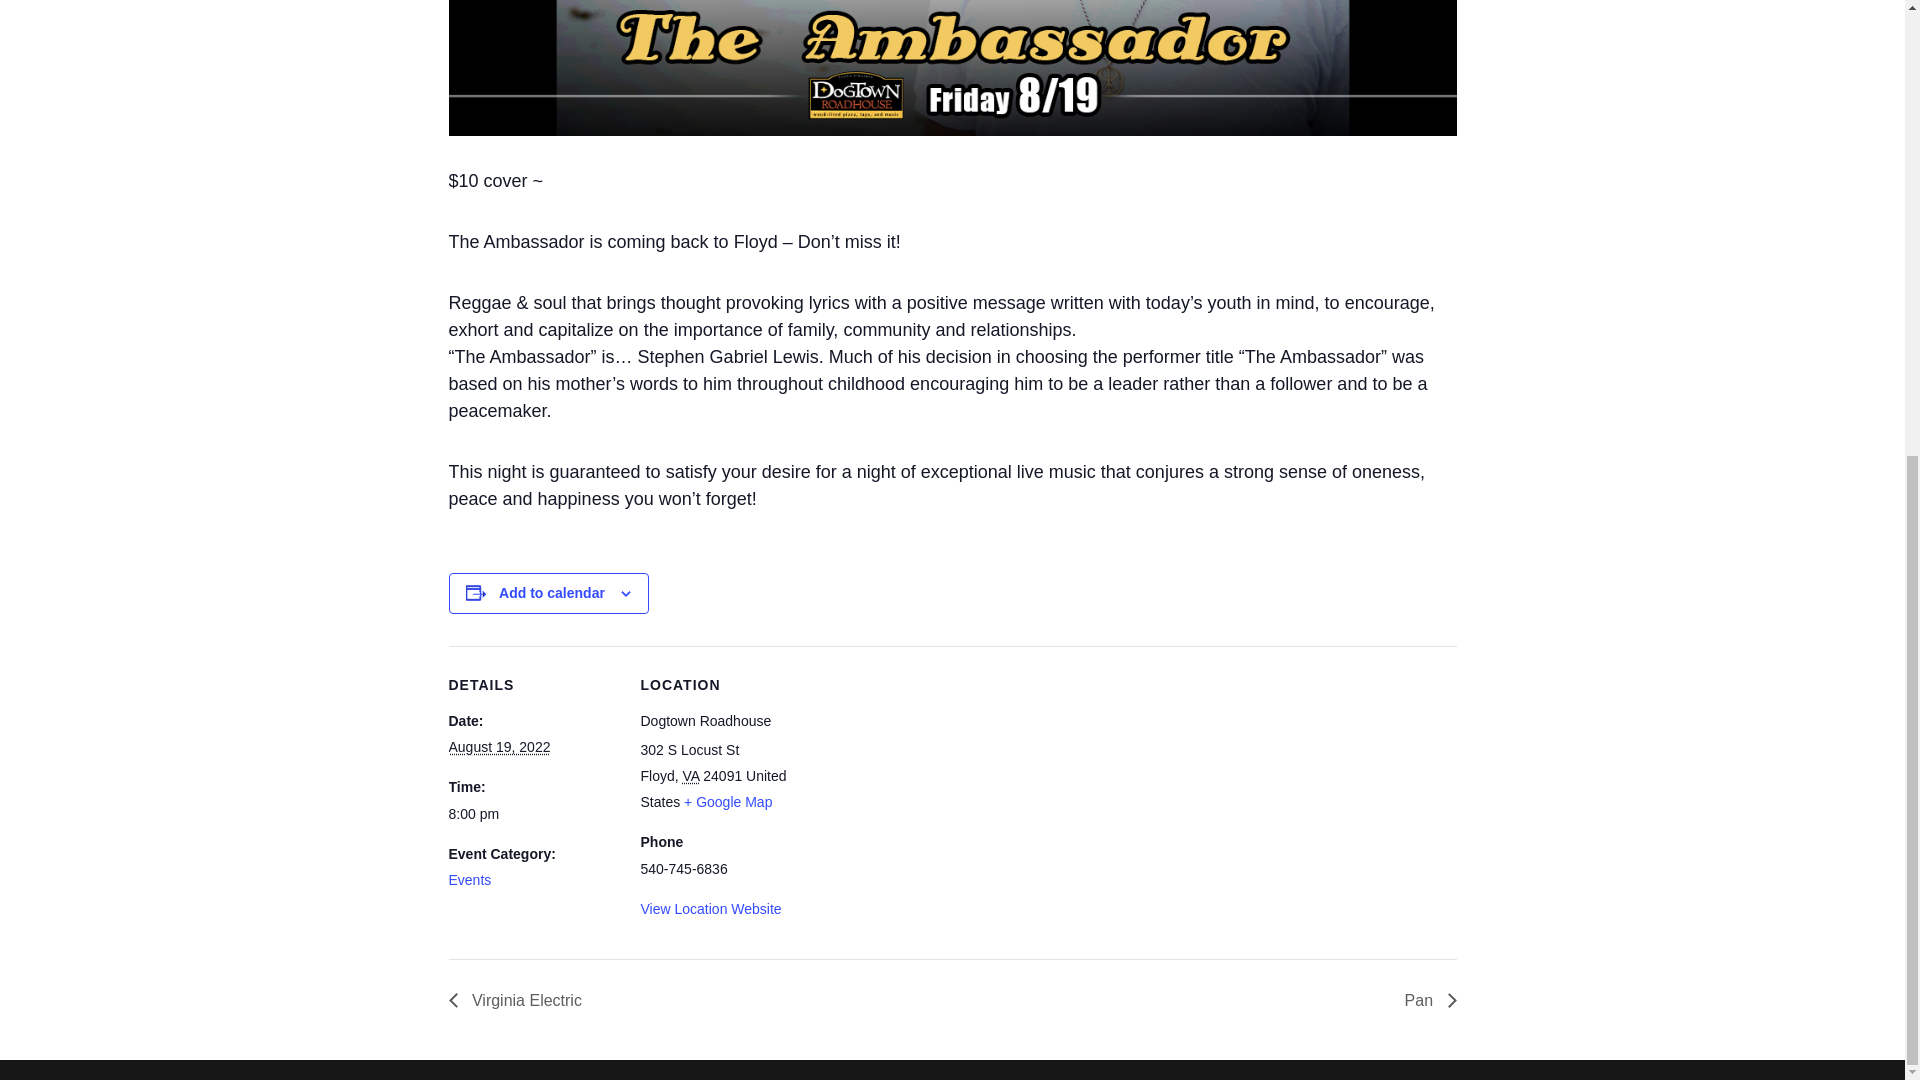 The height and width of the screenshot is (1080, 1920). What do you see at coordinates (1425, 1000) in the screenshot?
I see `Pan` at bounding box center [1425, 1000].